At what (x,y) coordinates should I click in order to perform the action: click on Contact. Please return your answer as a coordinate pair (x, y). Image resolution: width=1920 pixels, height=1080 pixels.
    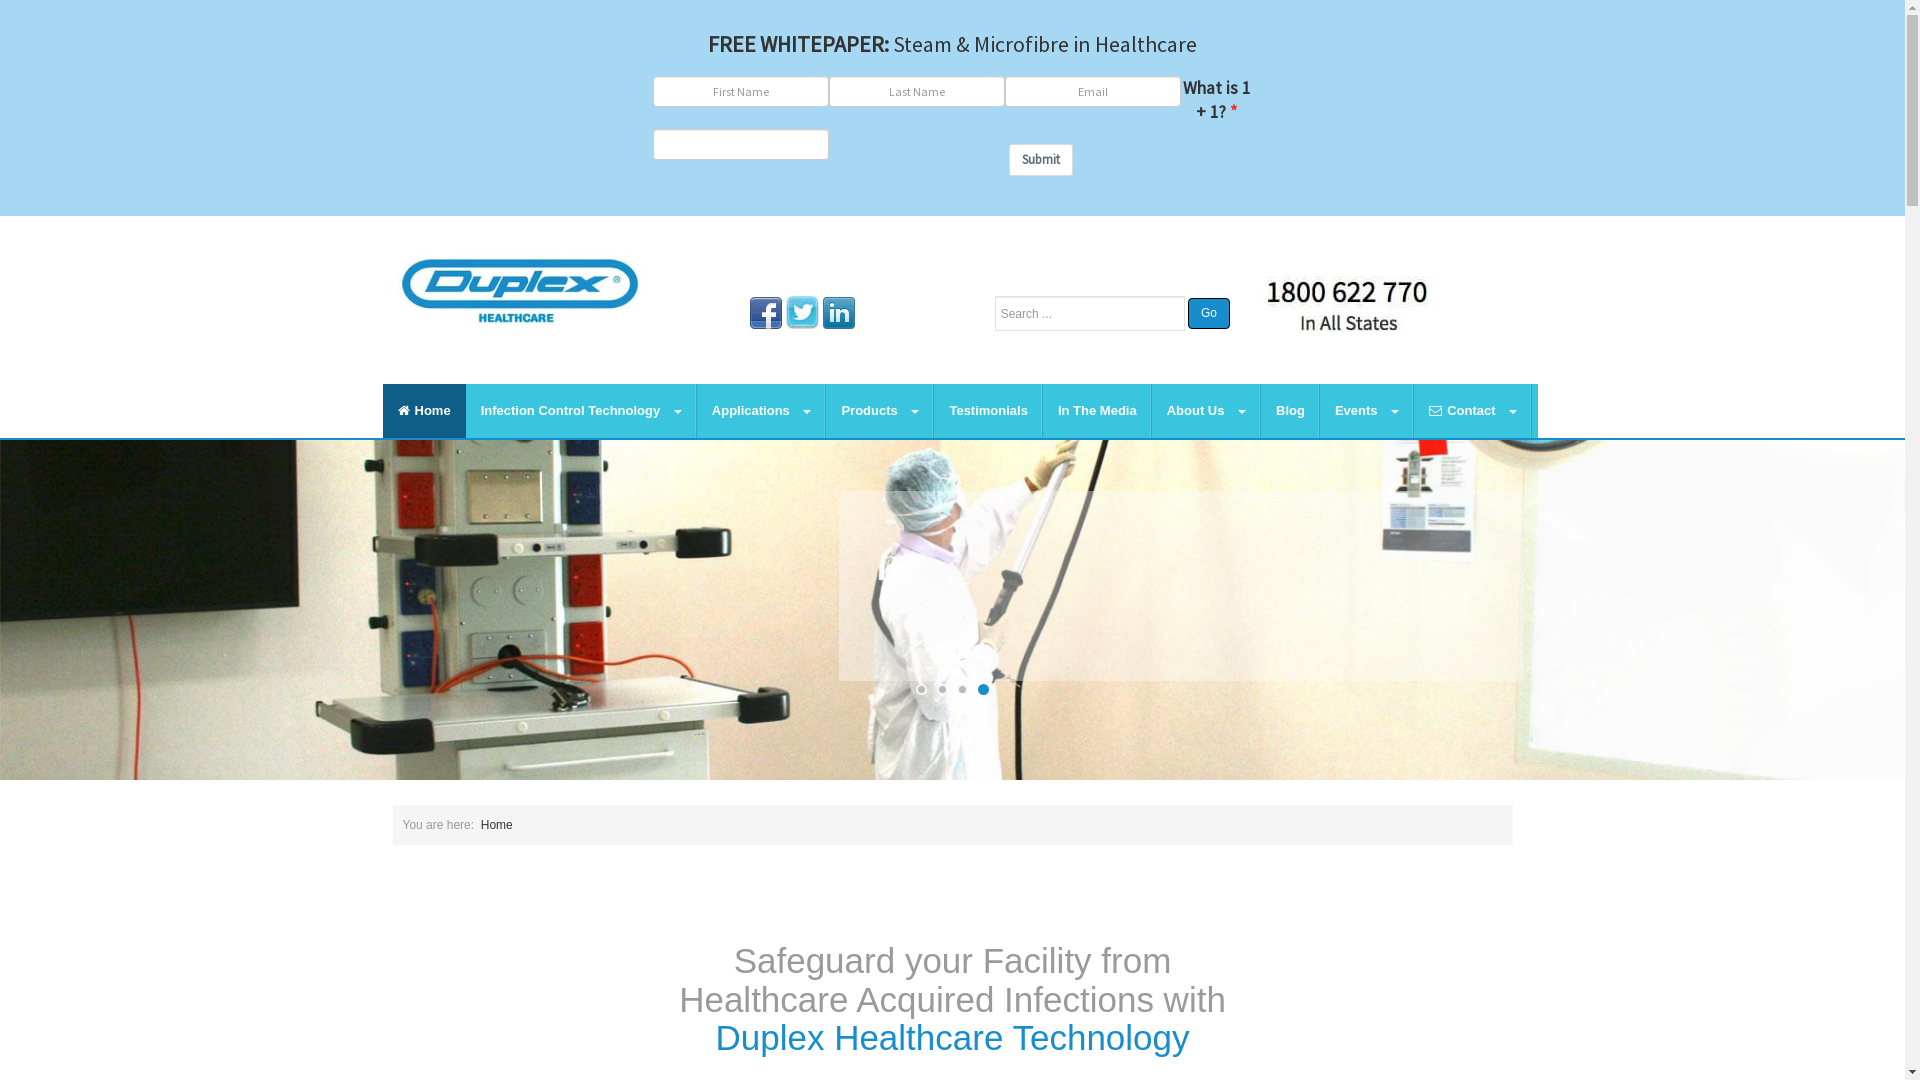
    Looking at the image, I should click on (1473, 411).